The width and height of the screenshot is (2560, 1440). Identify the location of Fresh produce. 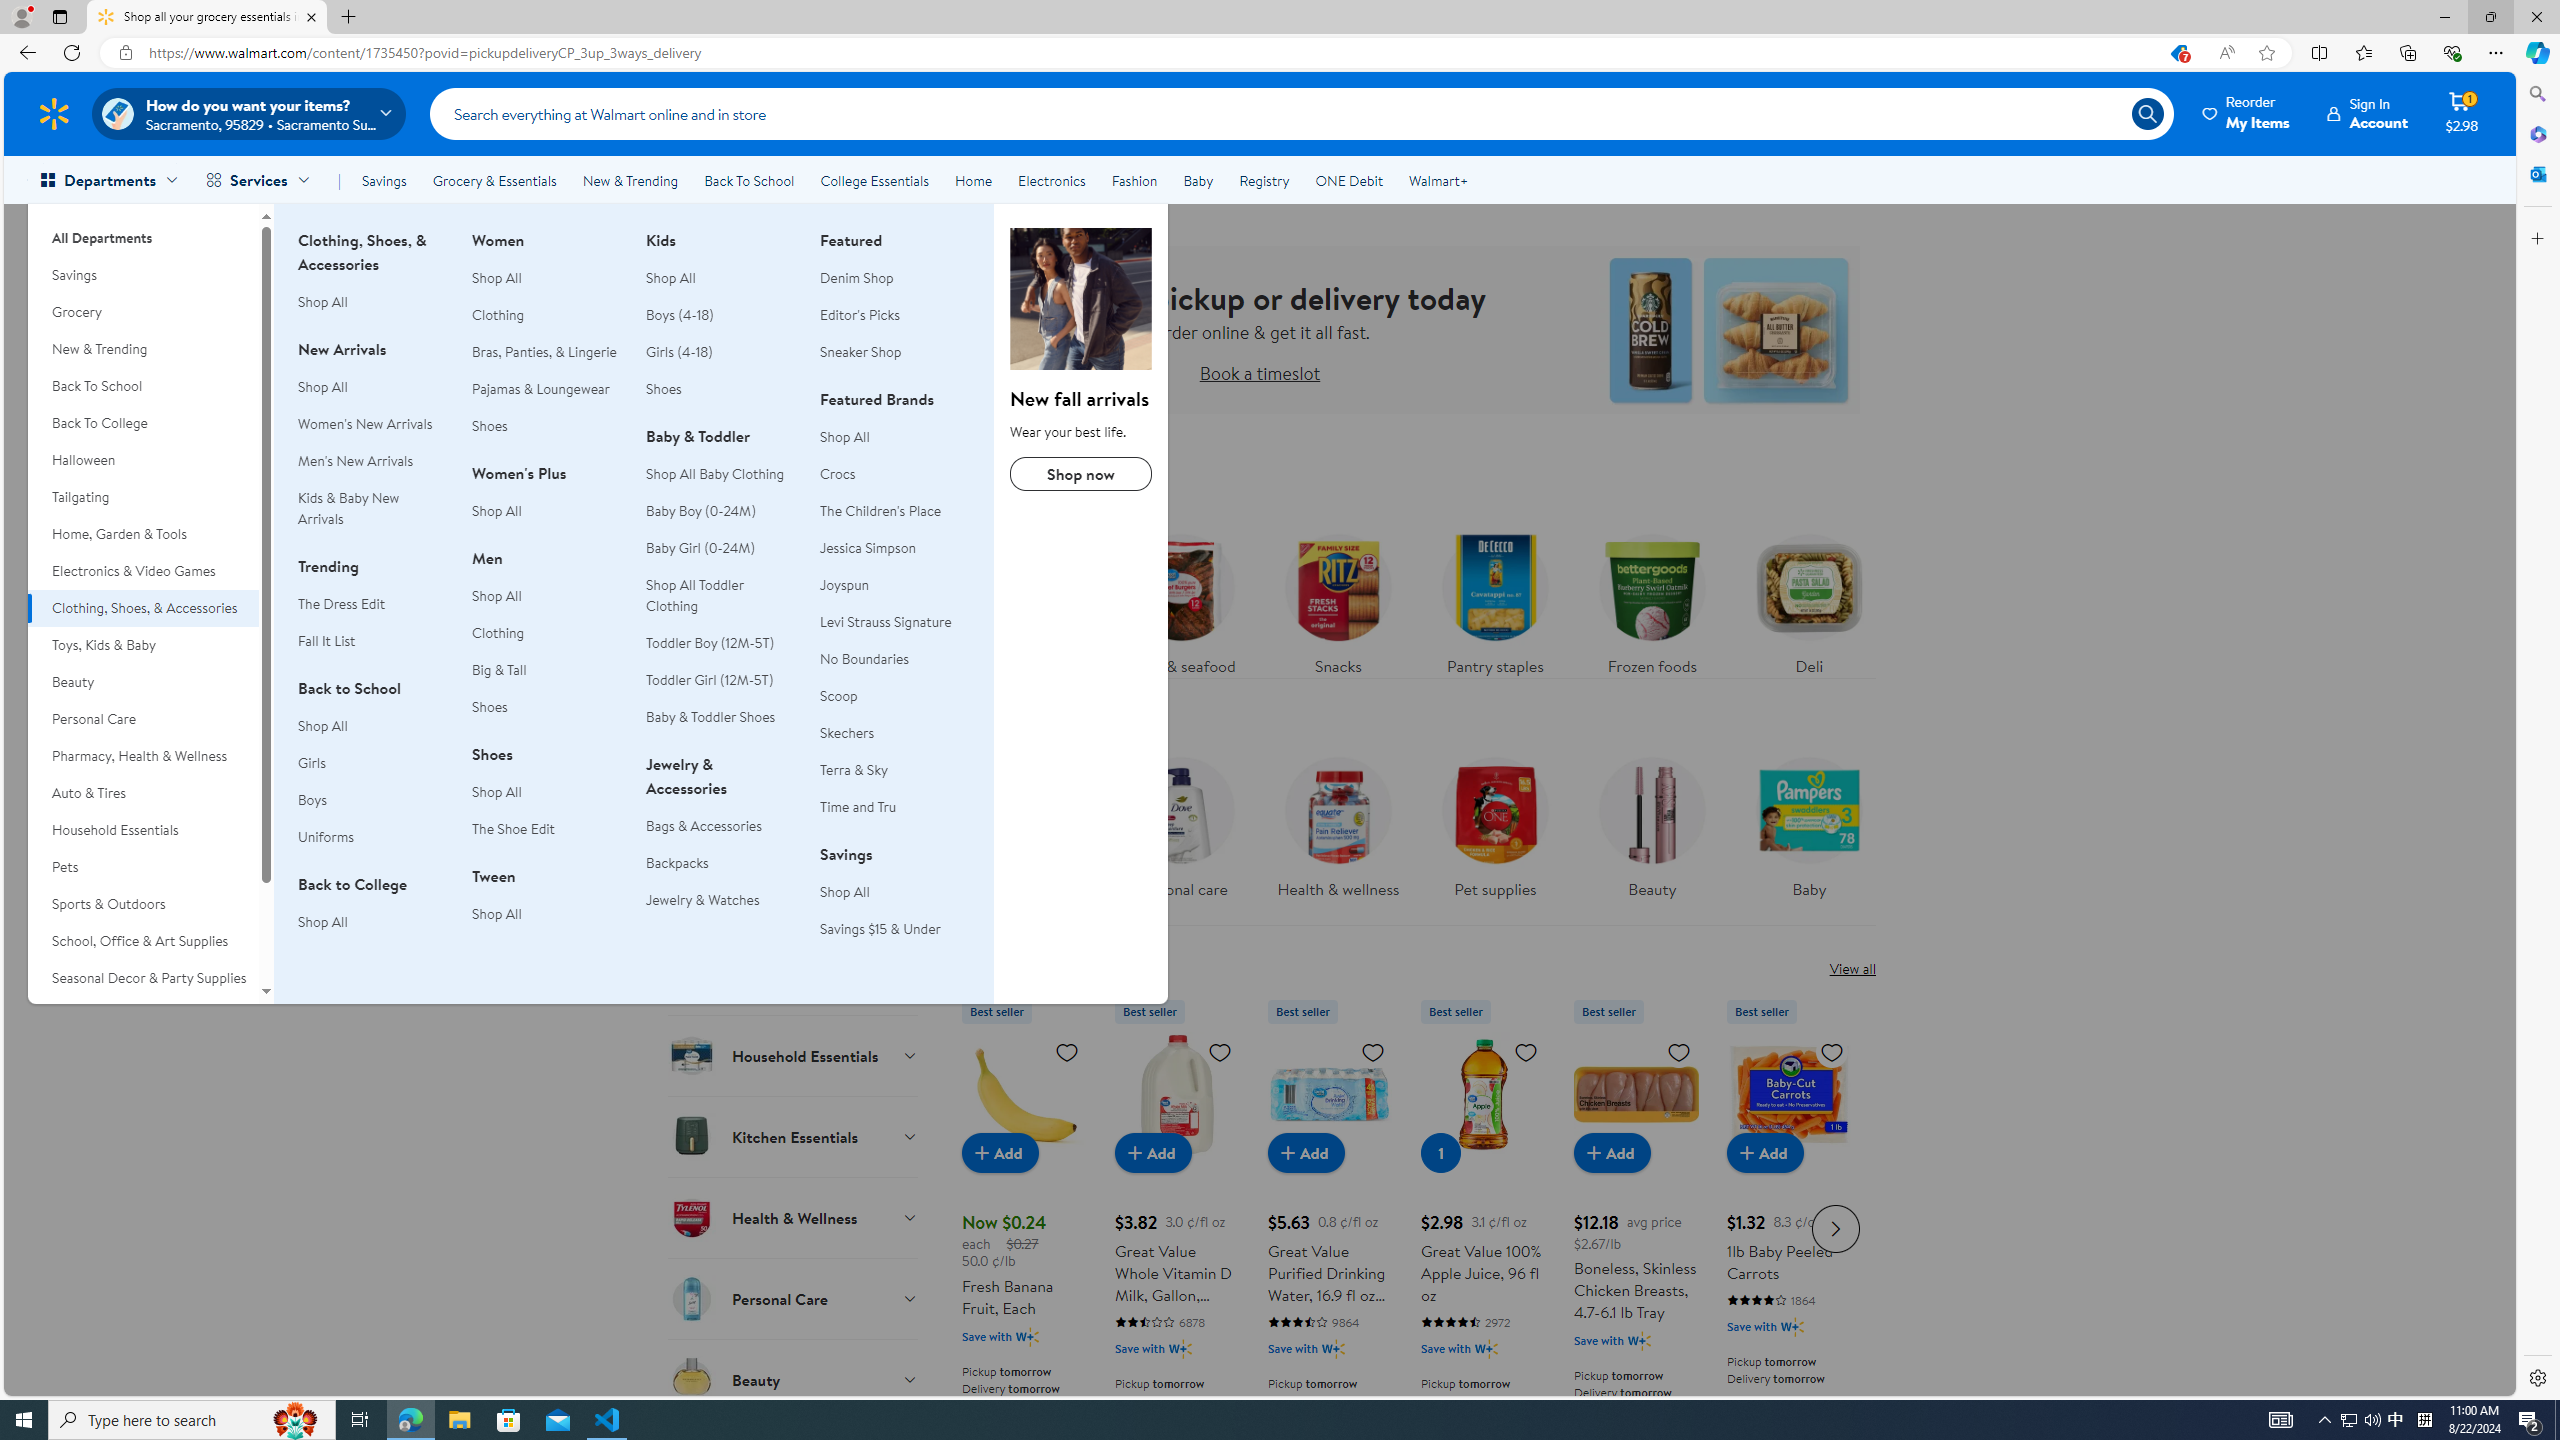
(1024, 600).